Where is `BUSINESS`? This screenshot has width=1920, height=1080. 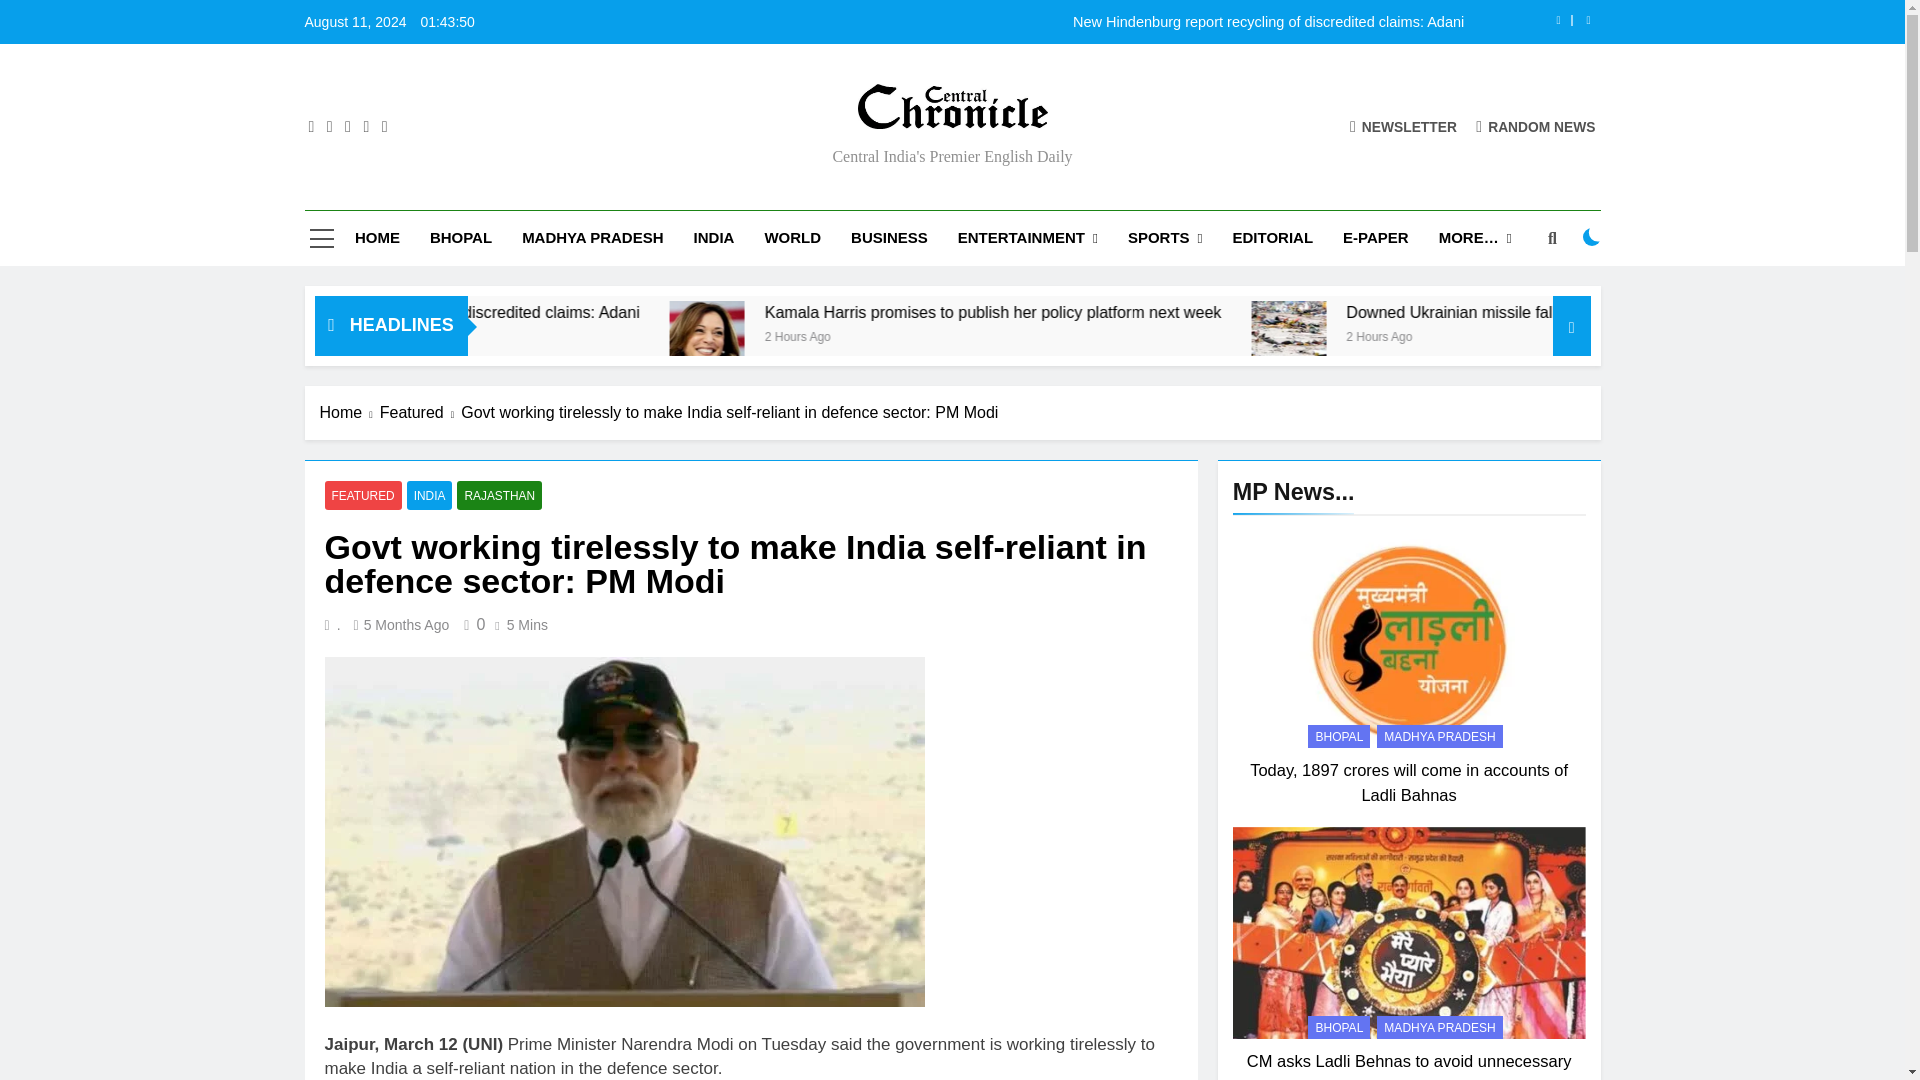 BUSINESS is located at coordinates (888, 237).